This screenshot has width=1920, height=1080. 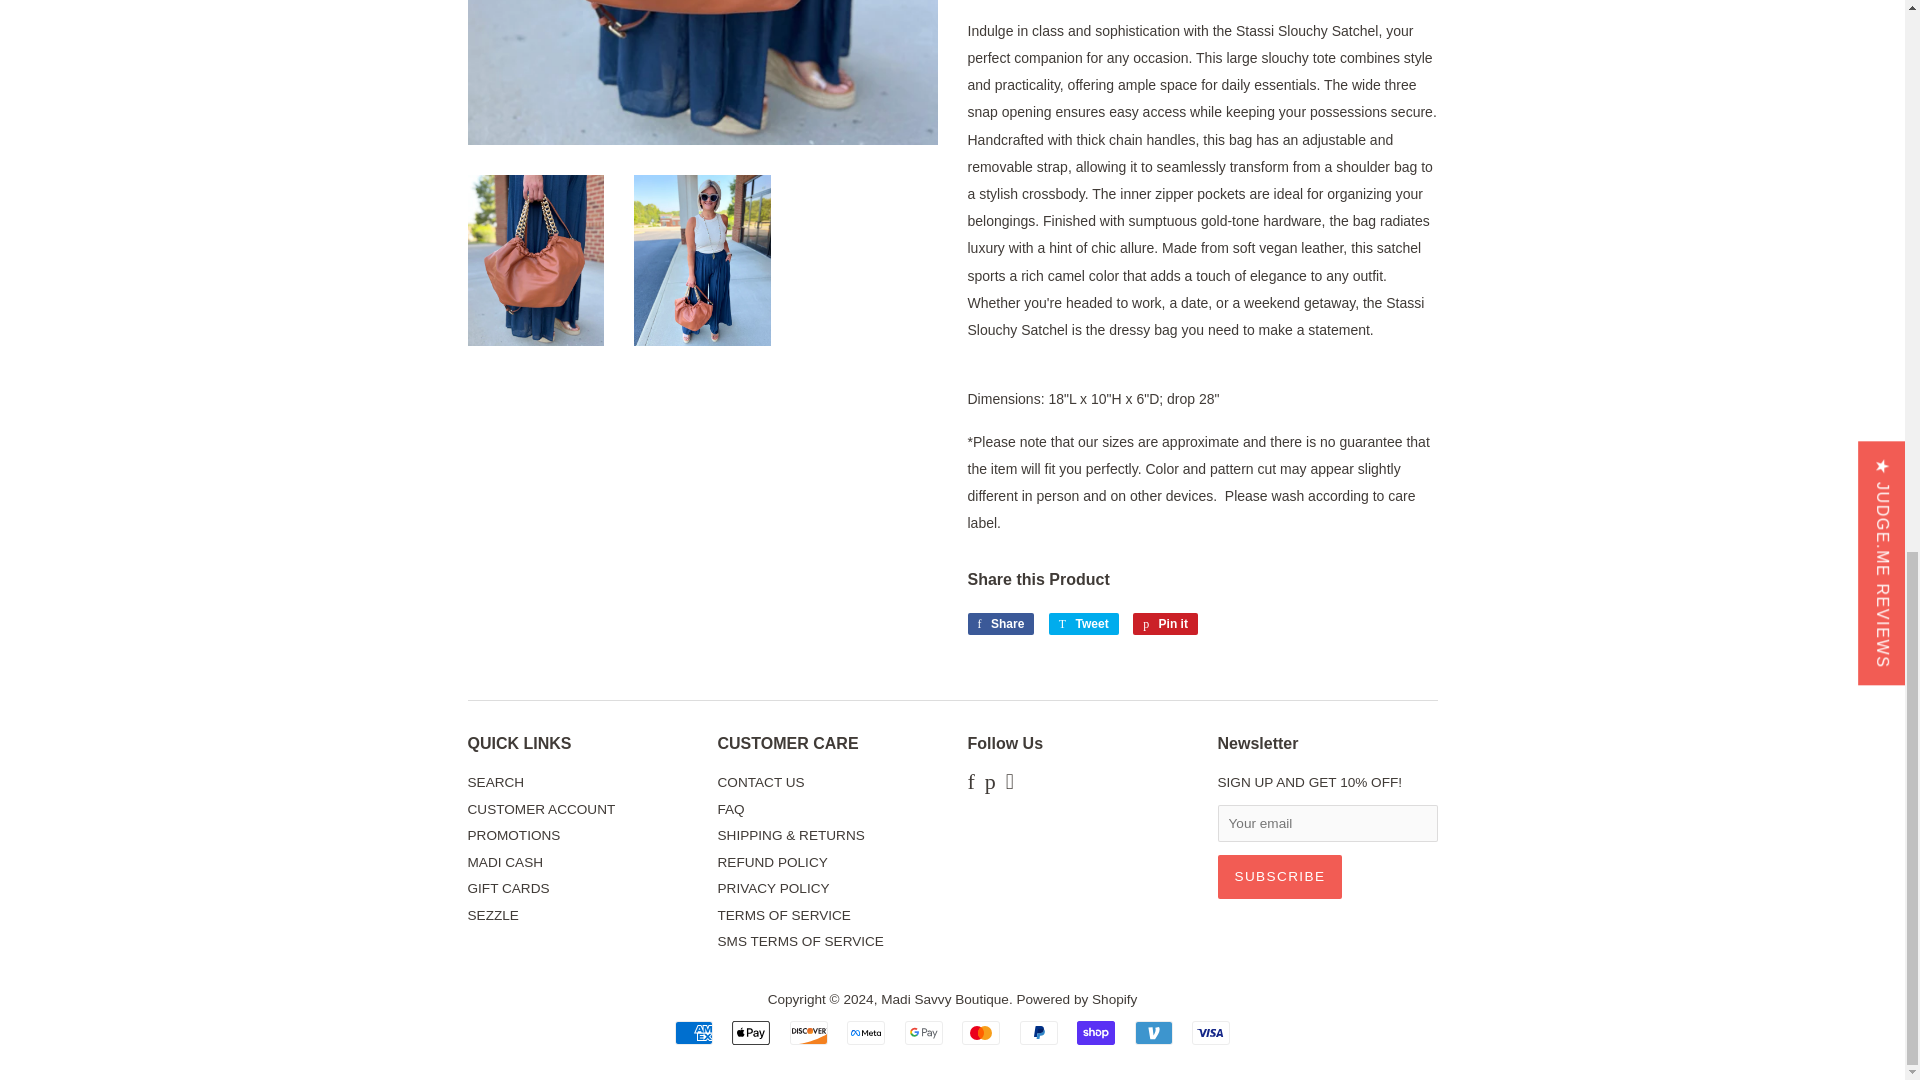 I want to click on Discover, so click(x=808, y=1032).